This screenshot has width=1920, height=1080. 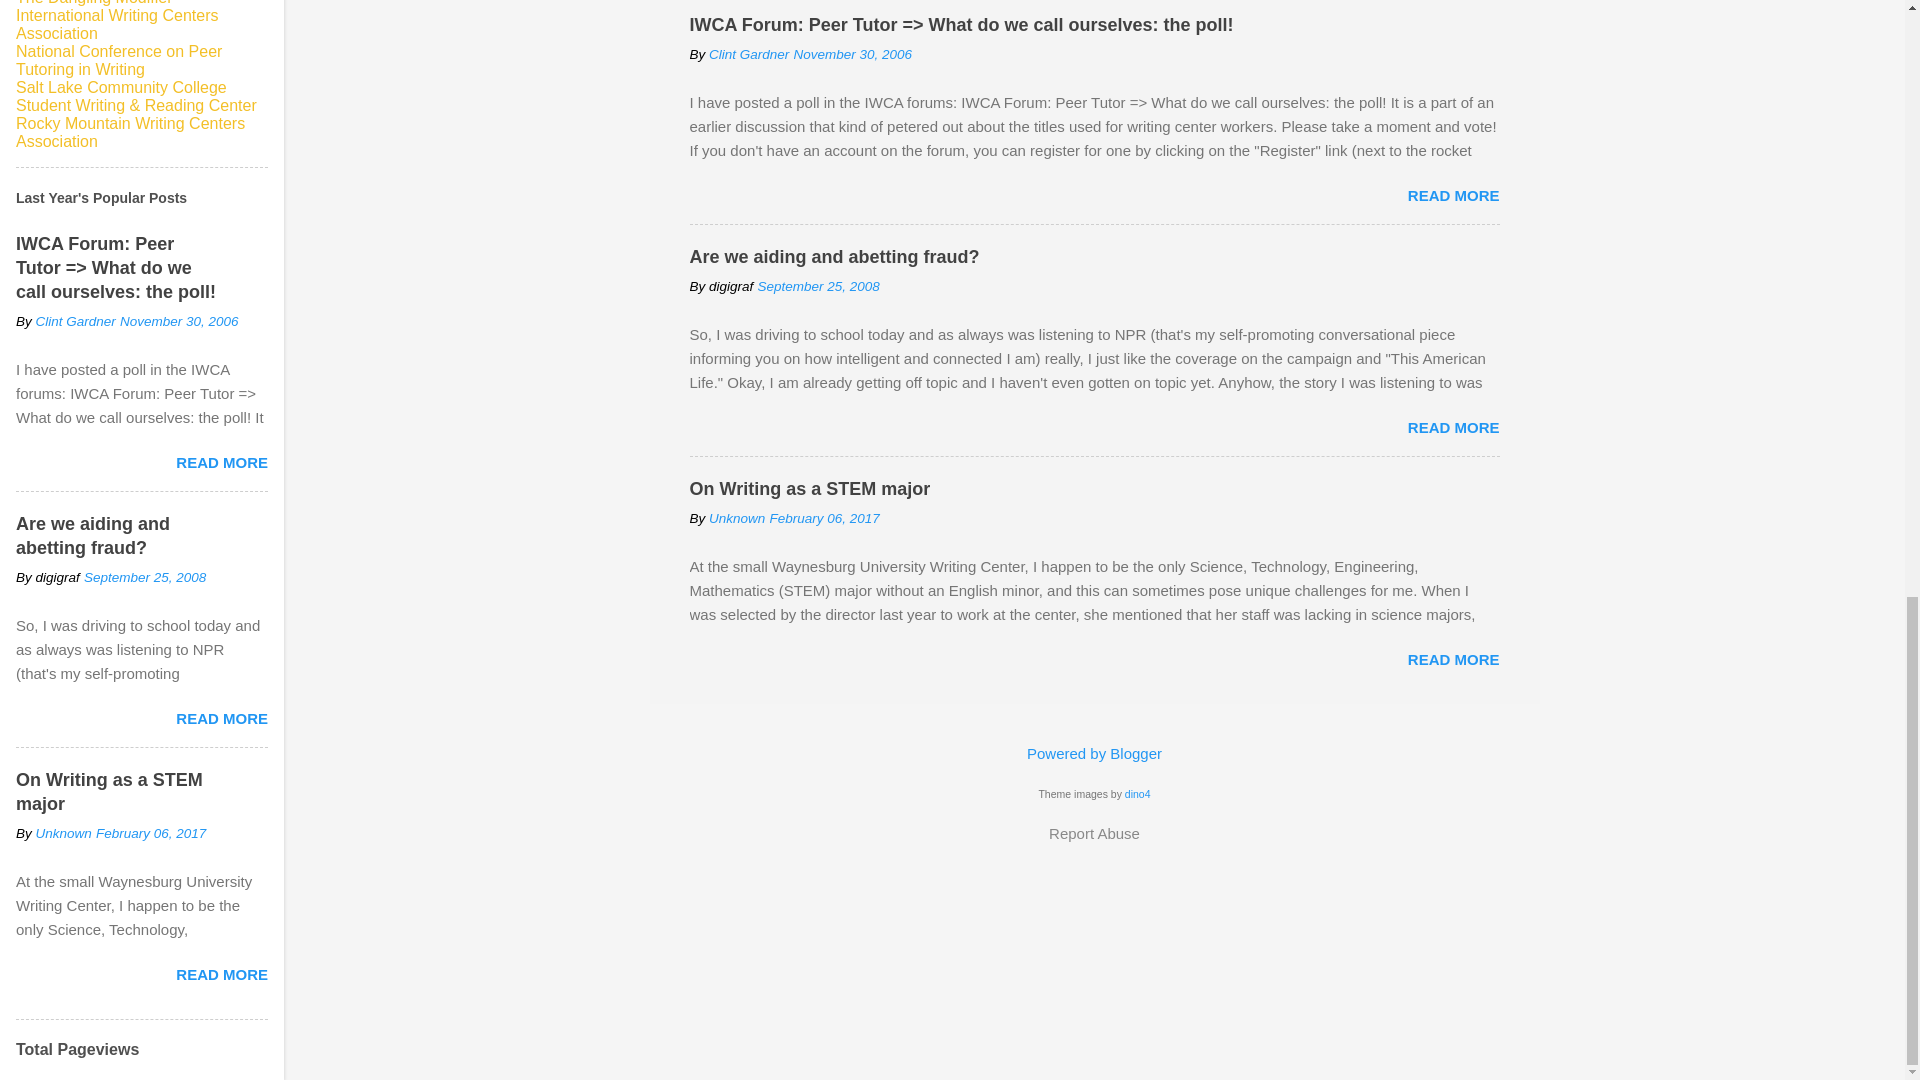 What do you see at coordinates (1453, 428) in the screenshot?
I see `READ MORE` at bounding box center [1453, 428].